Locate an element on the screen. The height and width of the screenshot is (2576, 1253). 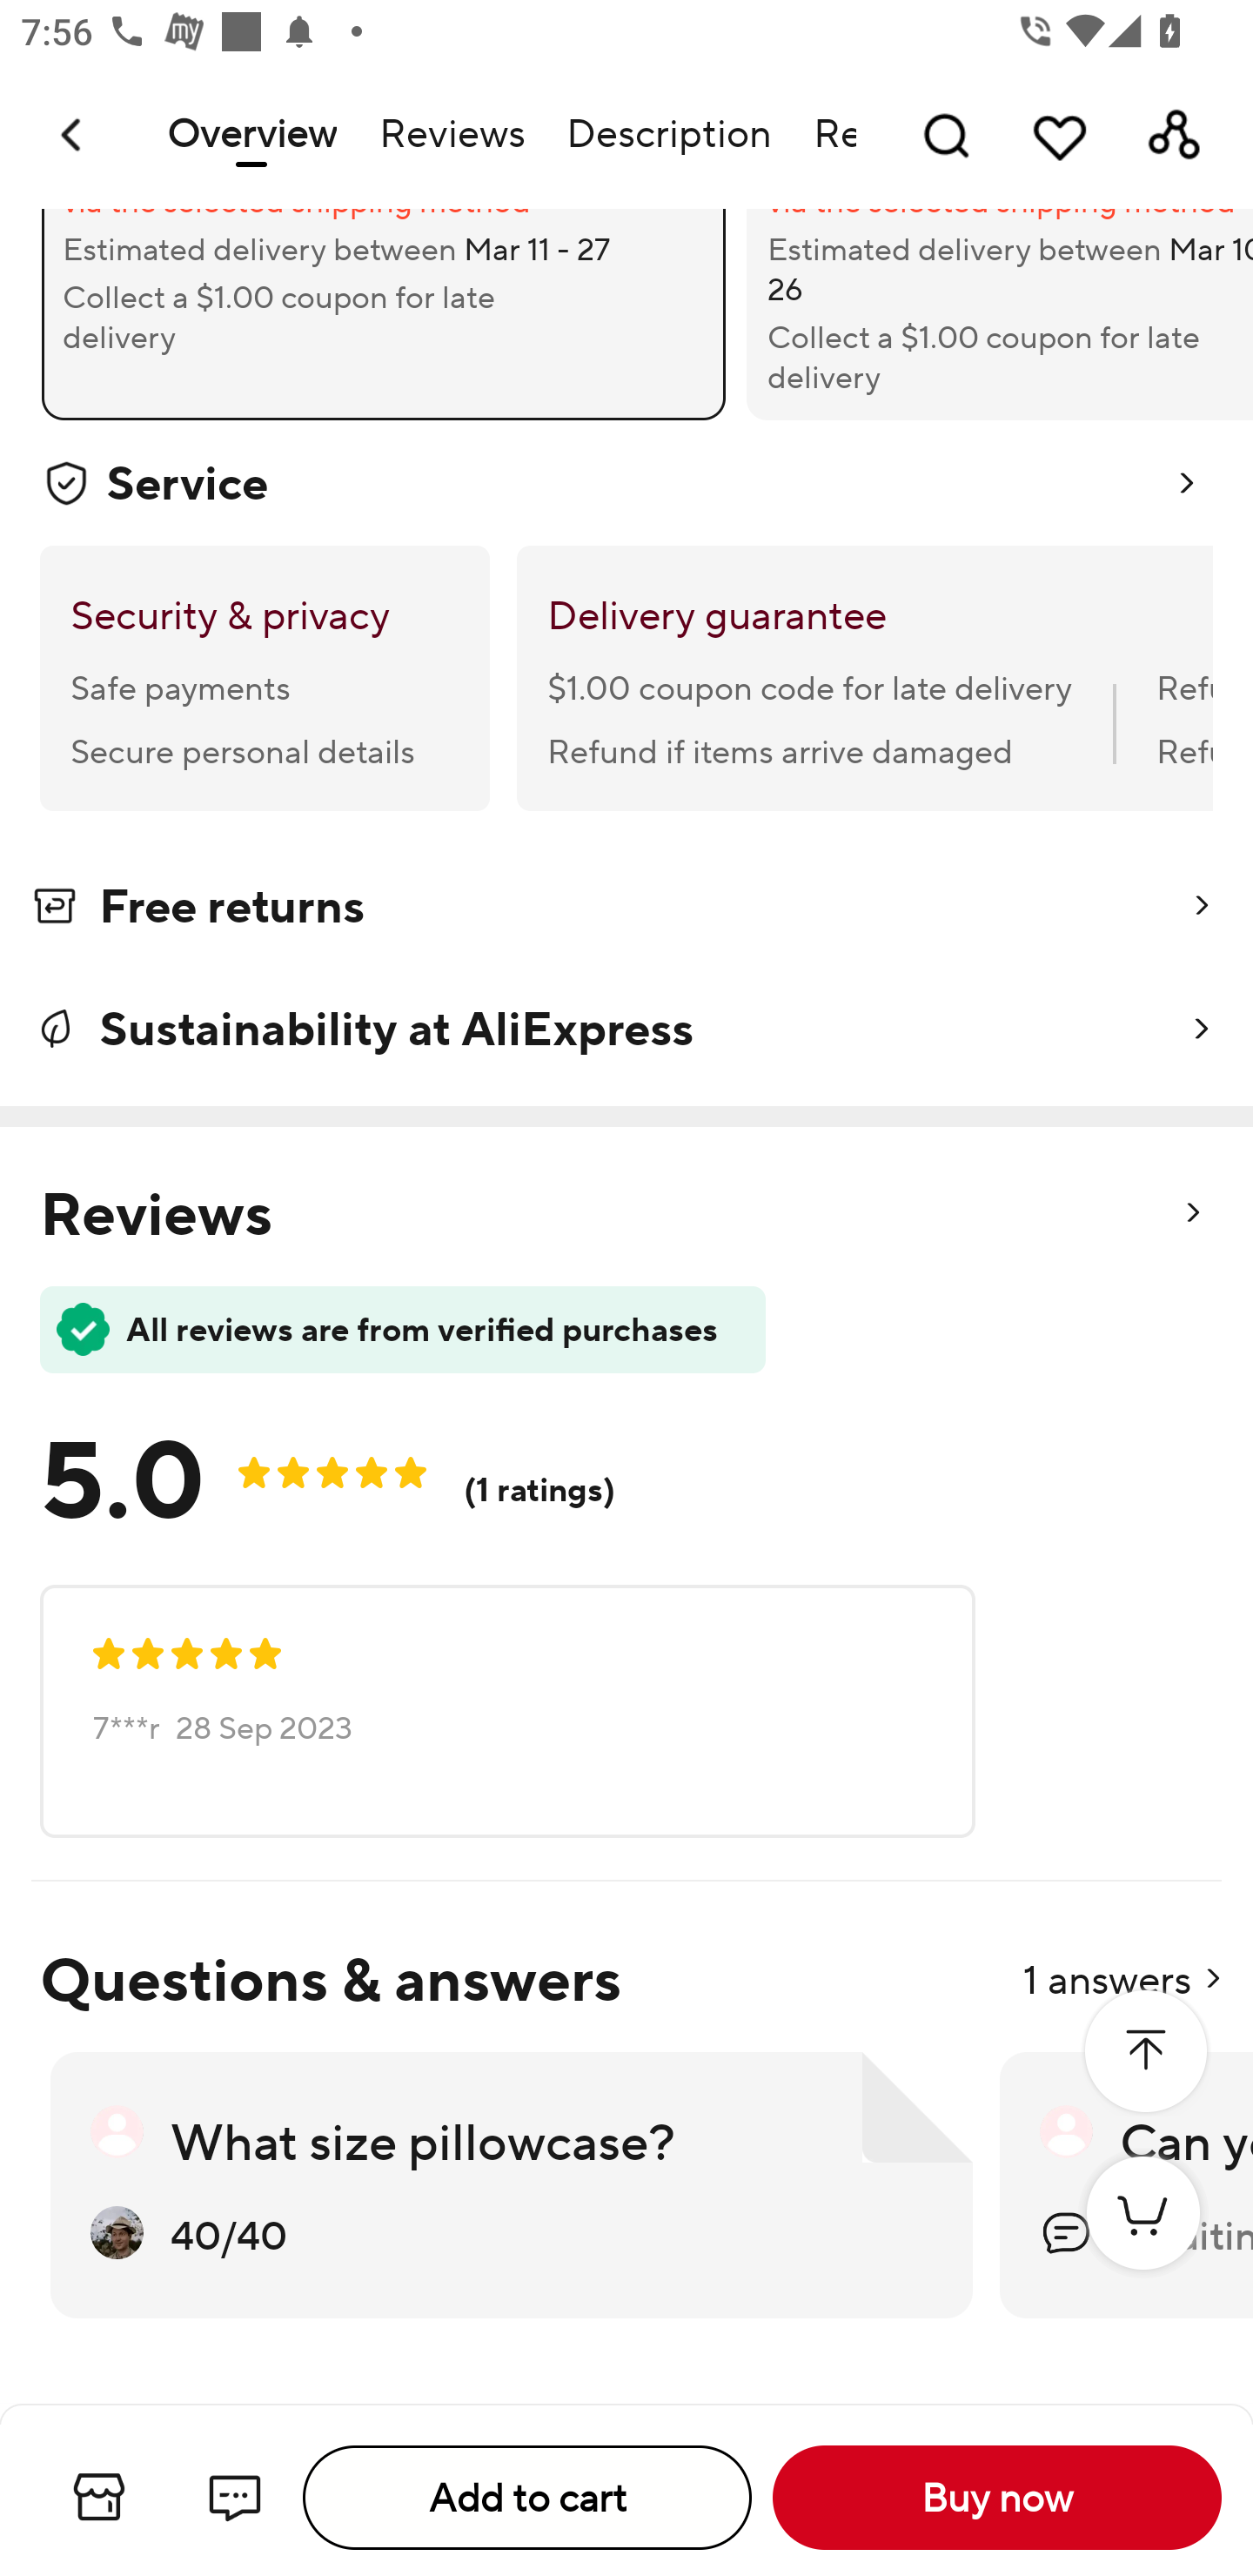
What size pillowcase? 40/40 is located at coordinates (511, 2186).